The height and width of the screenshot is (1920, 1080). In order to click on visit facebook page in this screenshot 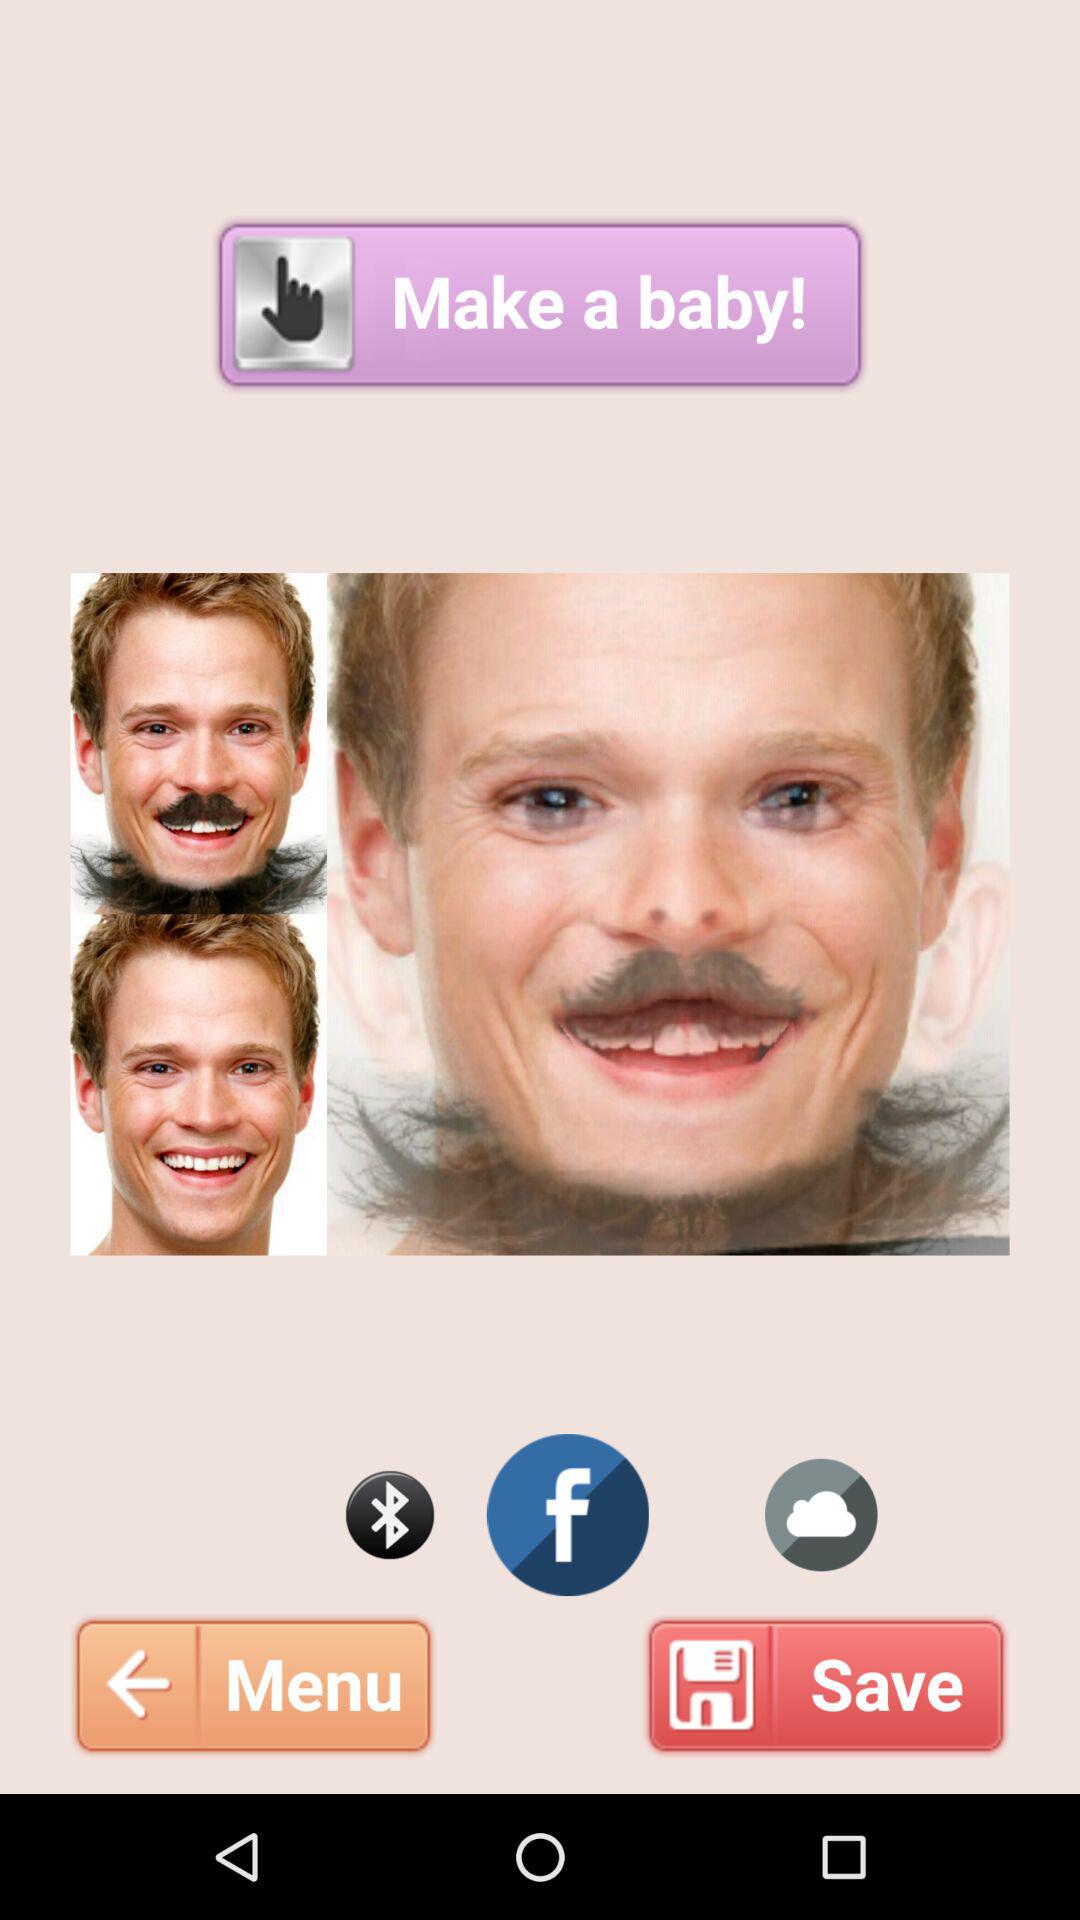, I will do `click(568, 1515)`.